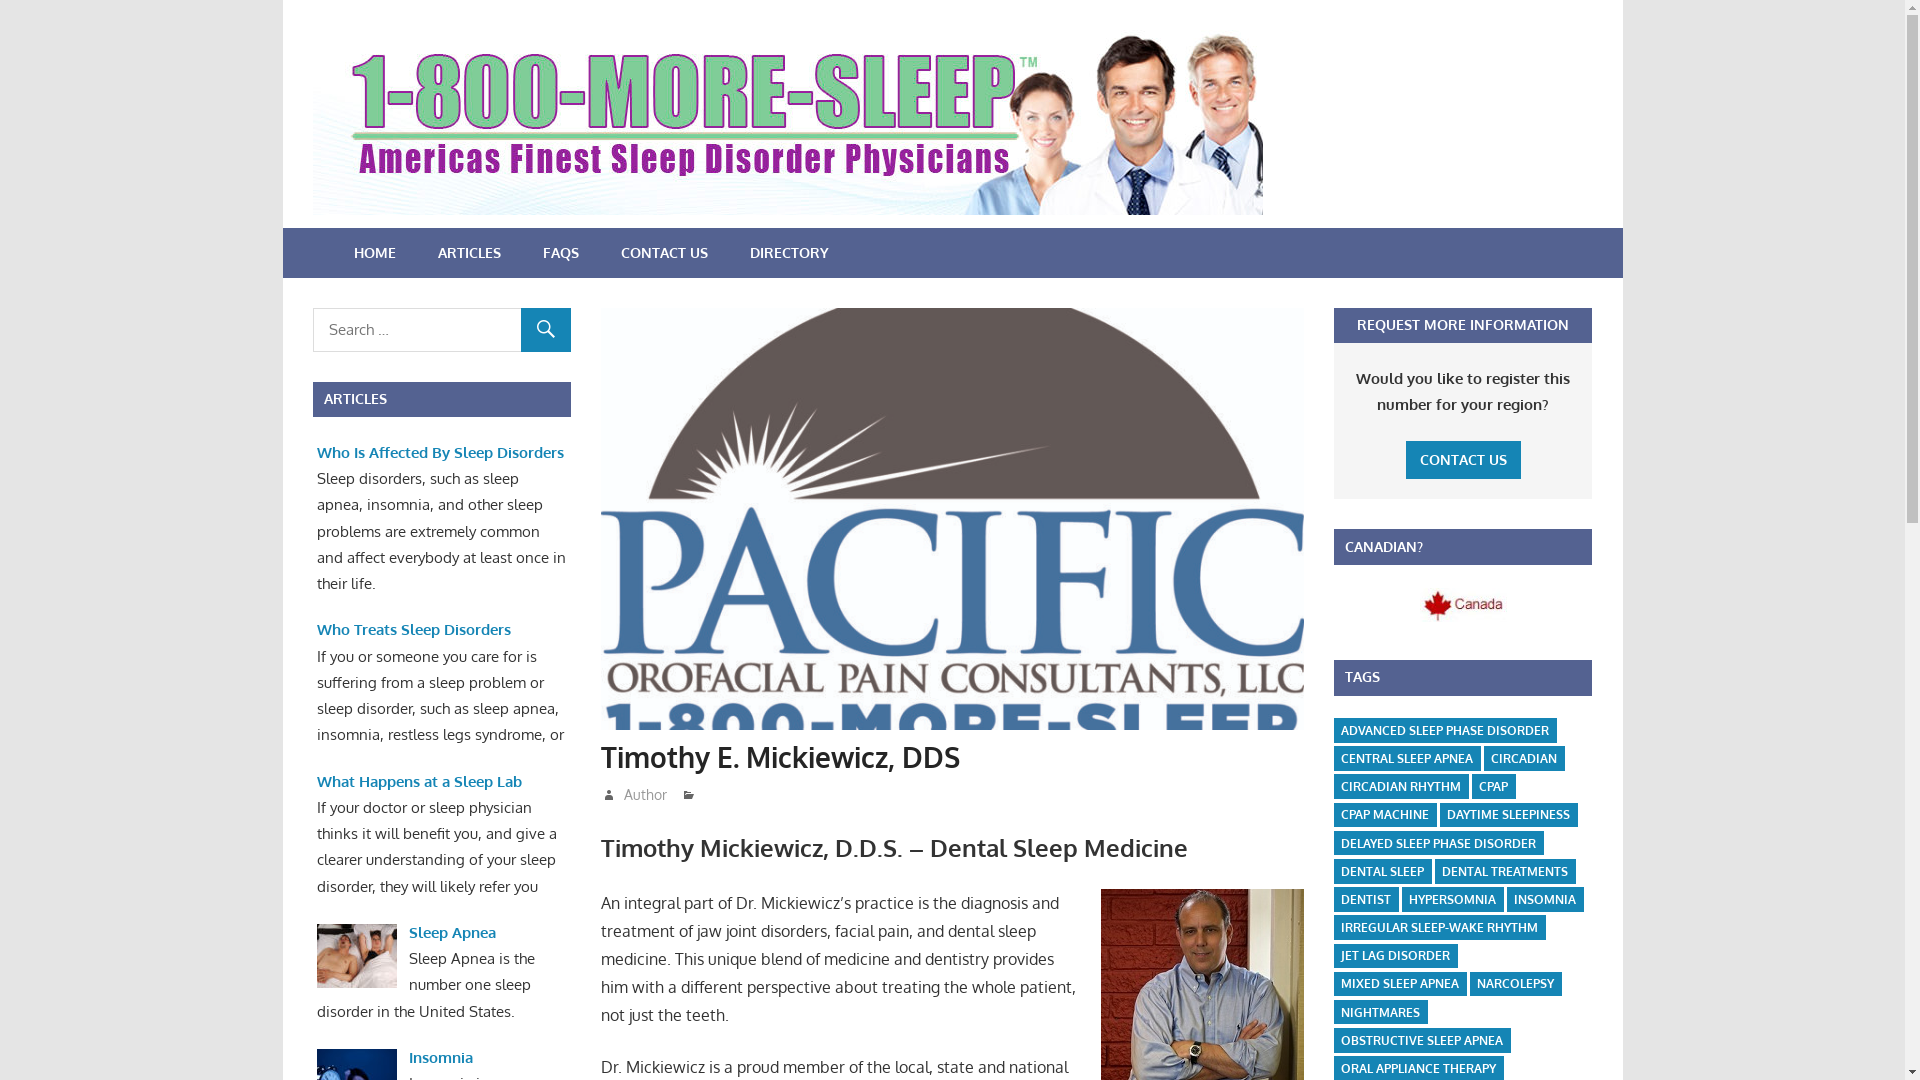 The width and height of the screenshot is (1920, 1080). What do you see at coordinates (1508, 816) in the screenshot?
I see `DAYTIME SLEEPINESS` at bounding box center [1508, 816].